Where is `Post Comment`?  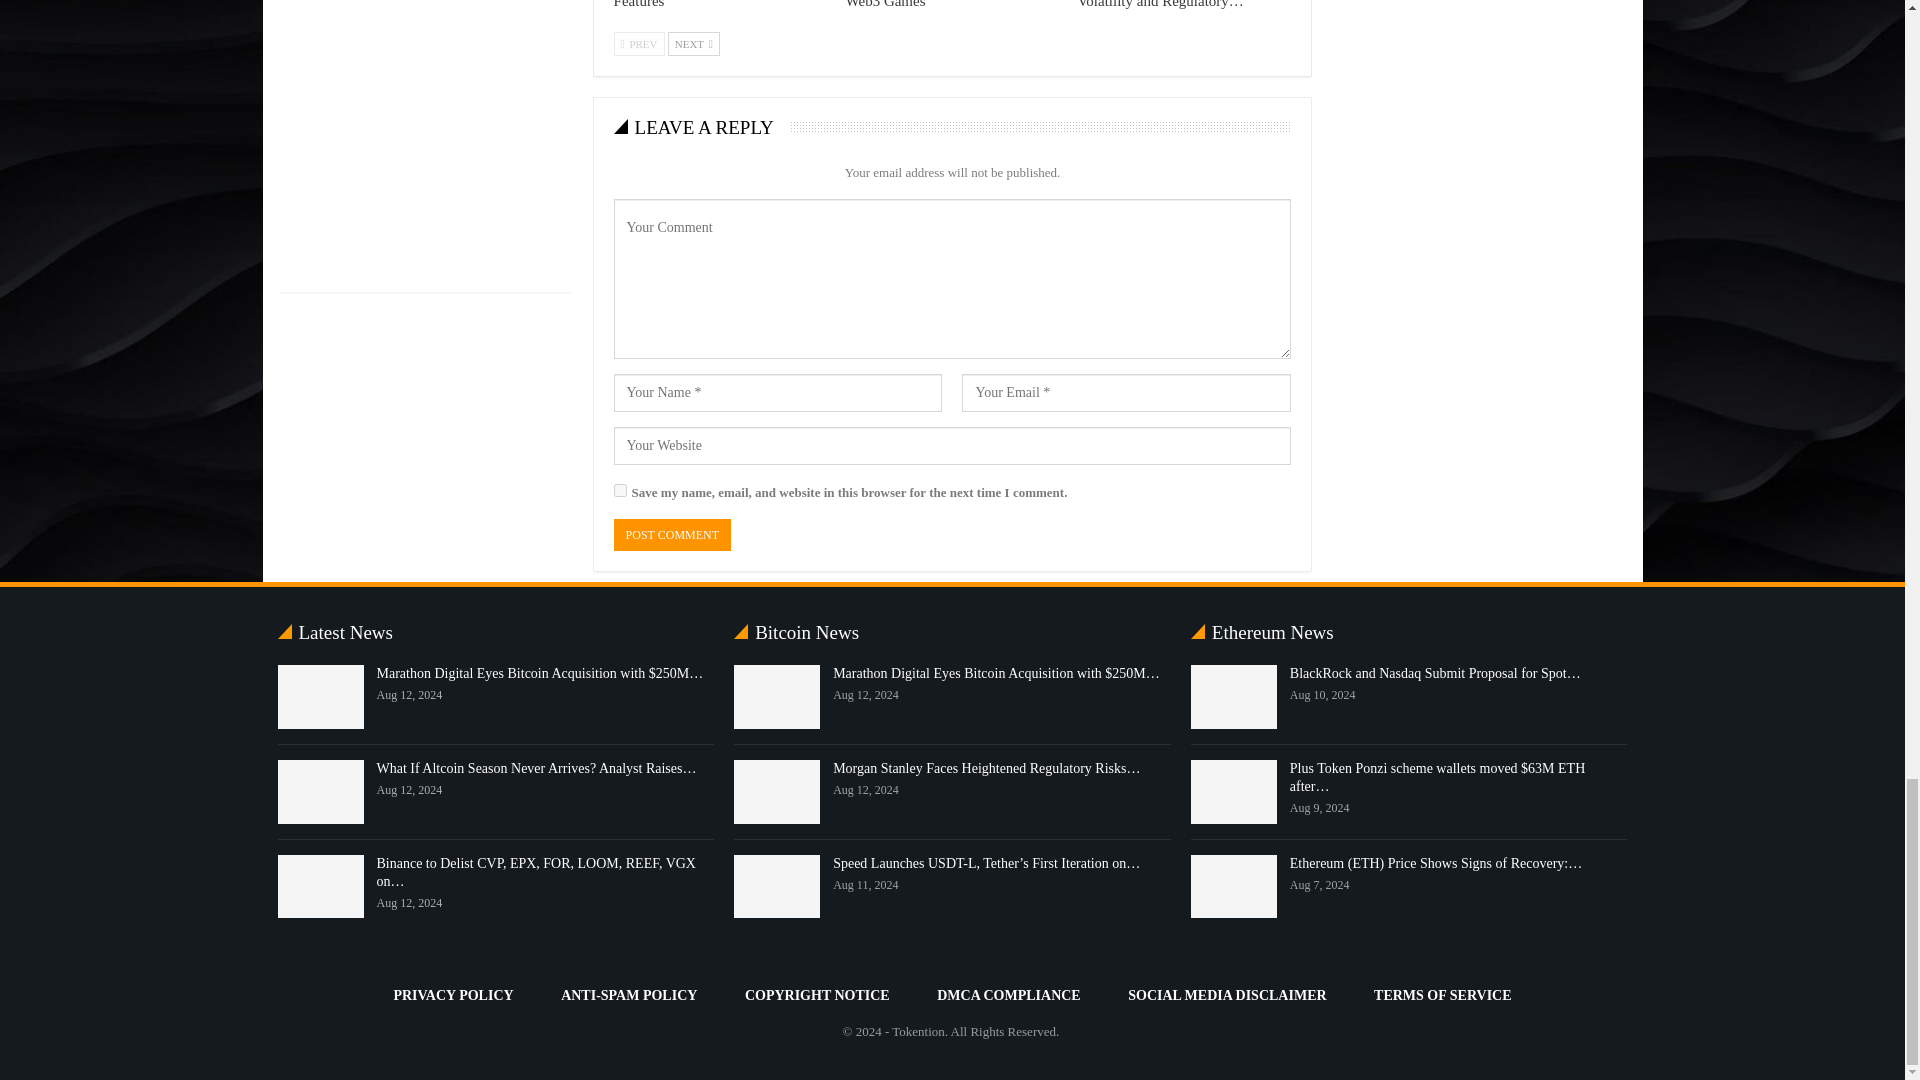 Post Comment is located at coordinates (672, 535).